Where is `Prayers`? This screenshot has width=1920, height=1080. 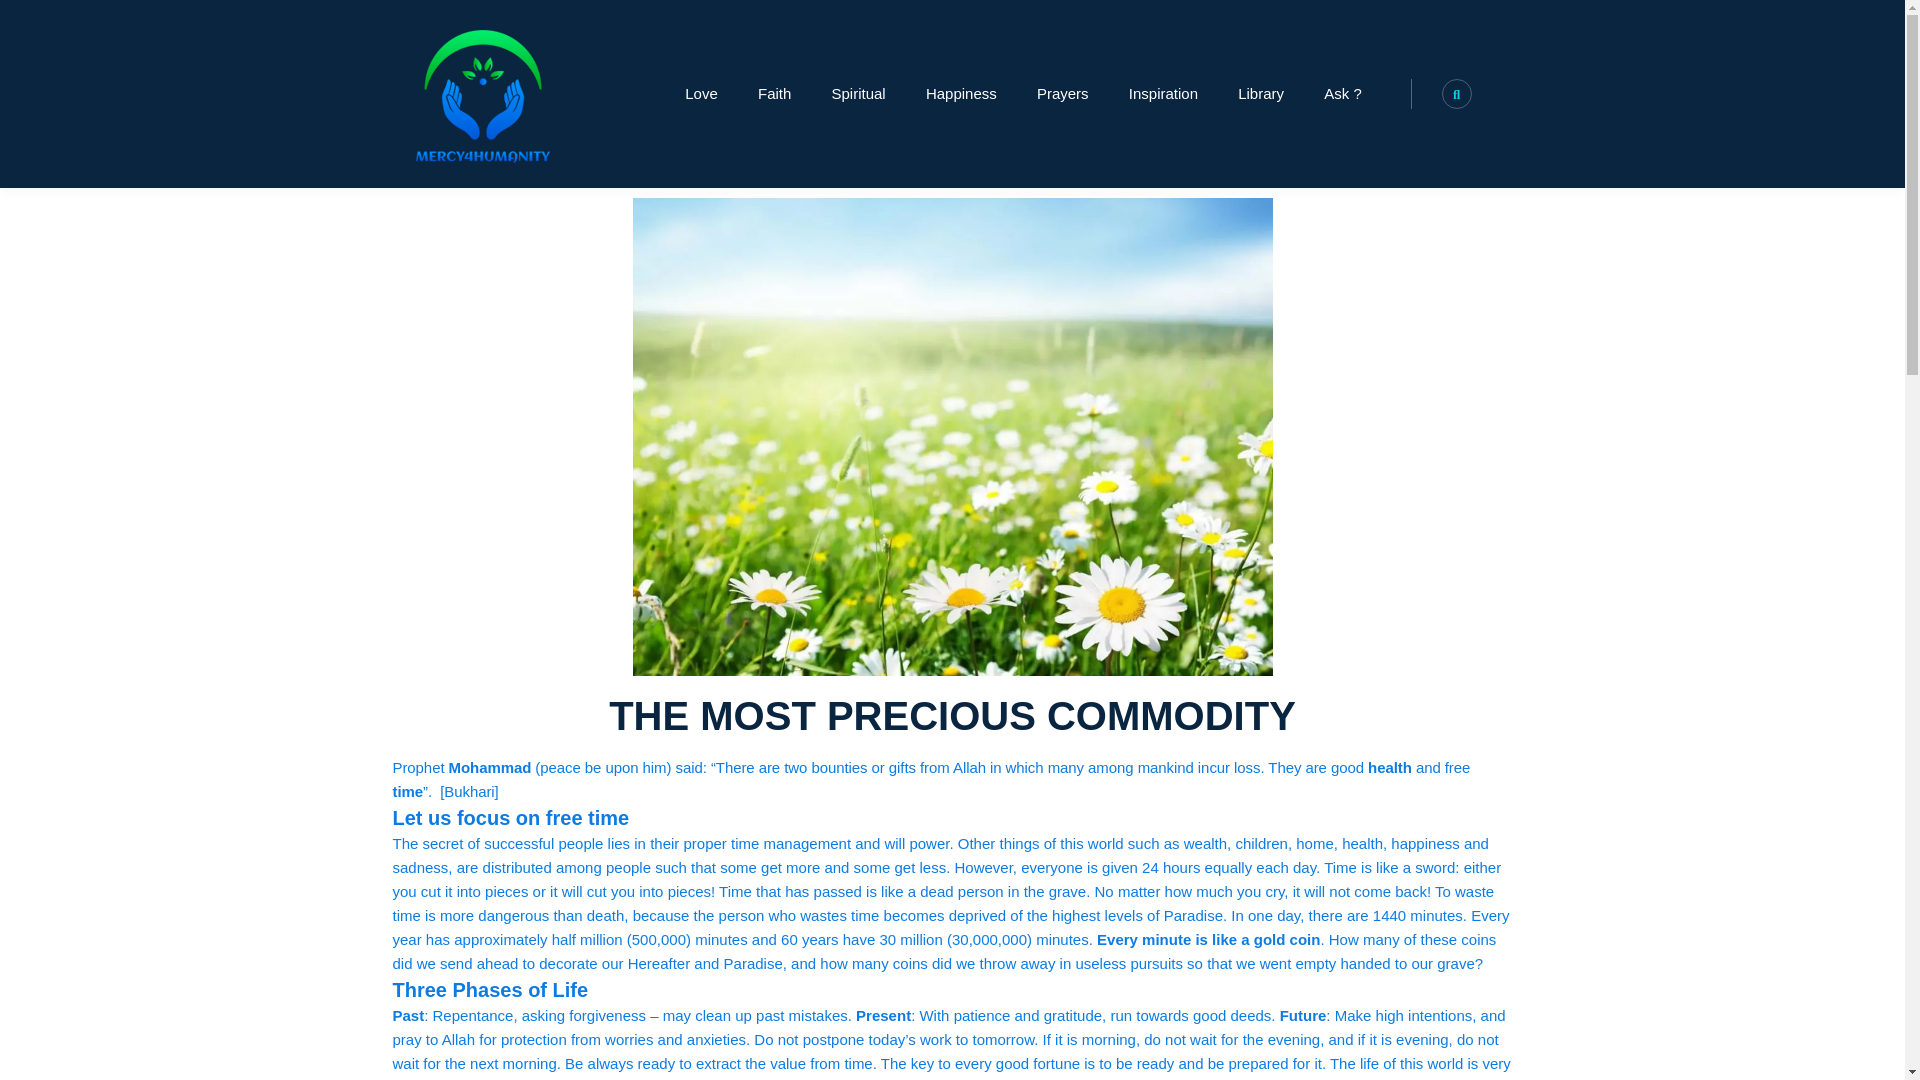
Prayers is located at coordinates (1063, 94).